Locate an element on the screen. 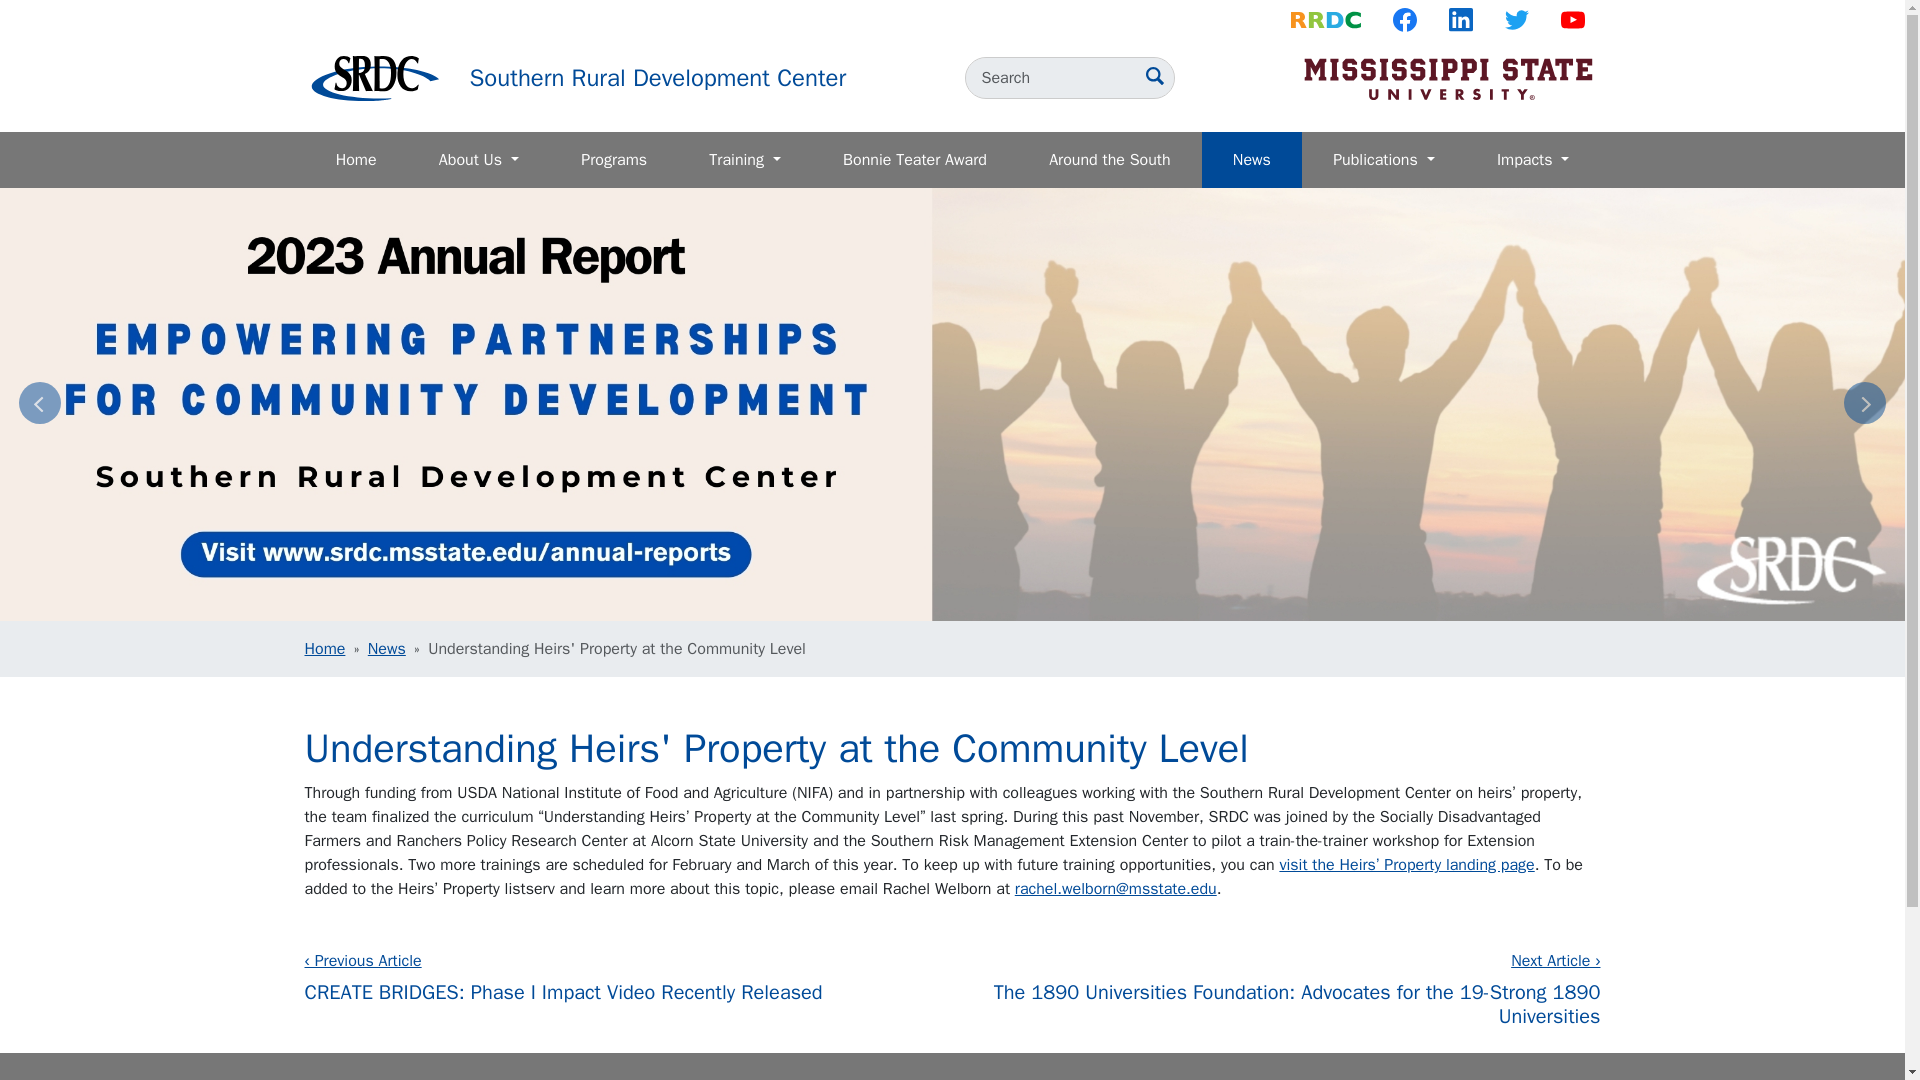  About Us is located at coordinates (478, 159).